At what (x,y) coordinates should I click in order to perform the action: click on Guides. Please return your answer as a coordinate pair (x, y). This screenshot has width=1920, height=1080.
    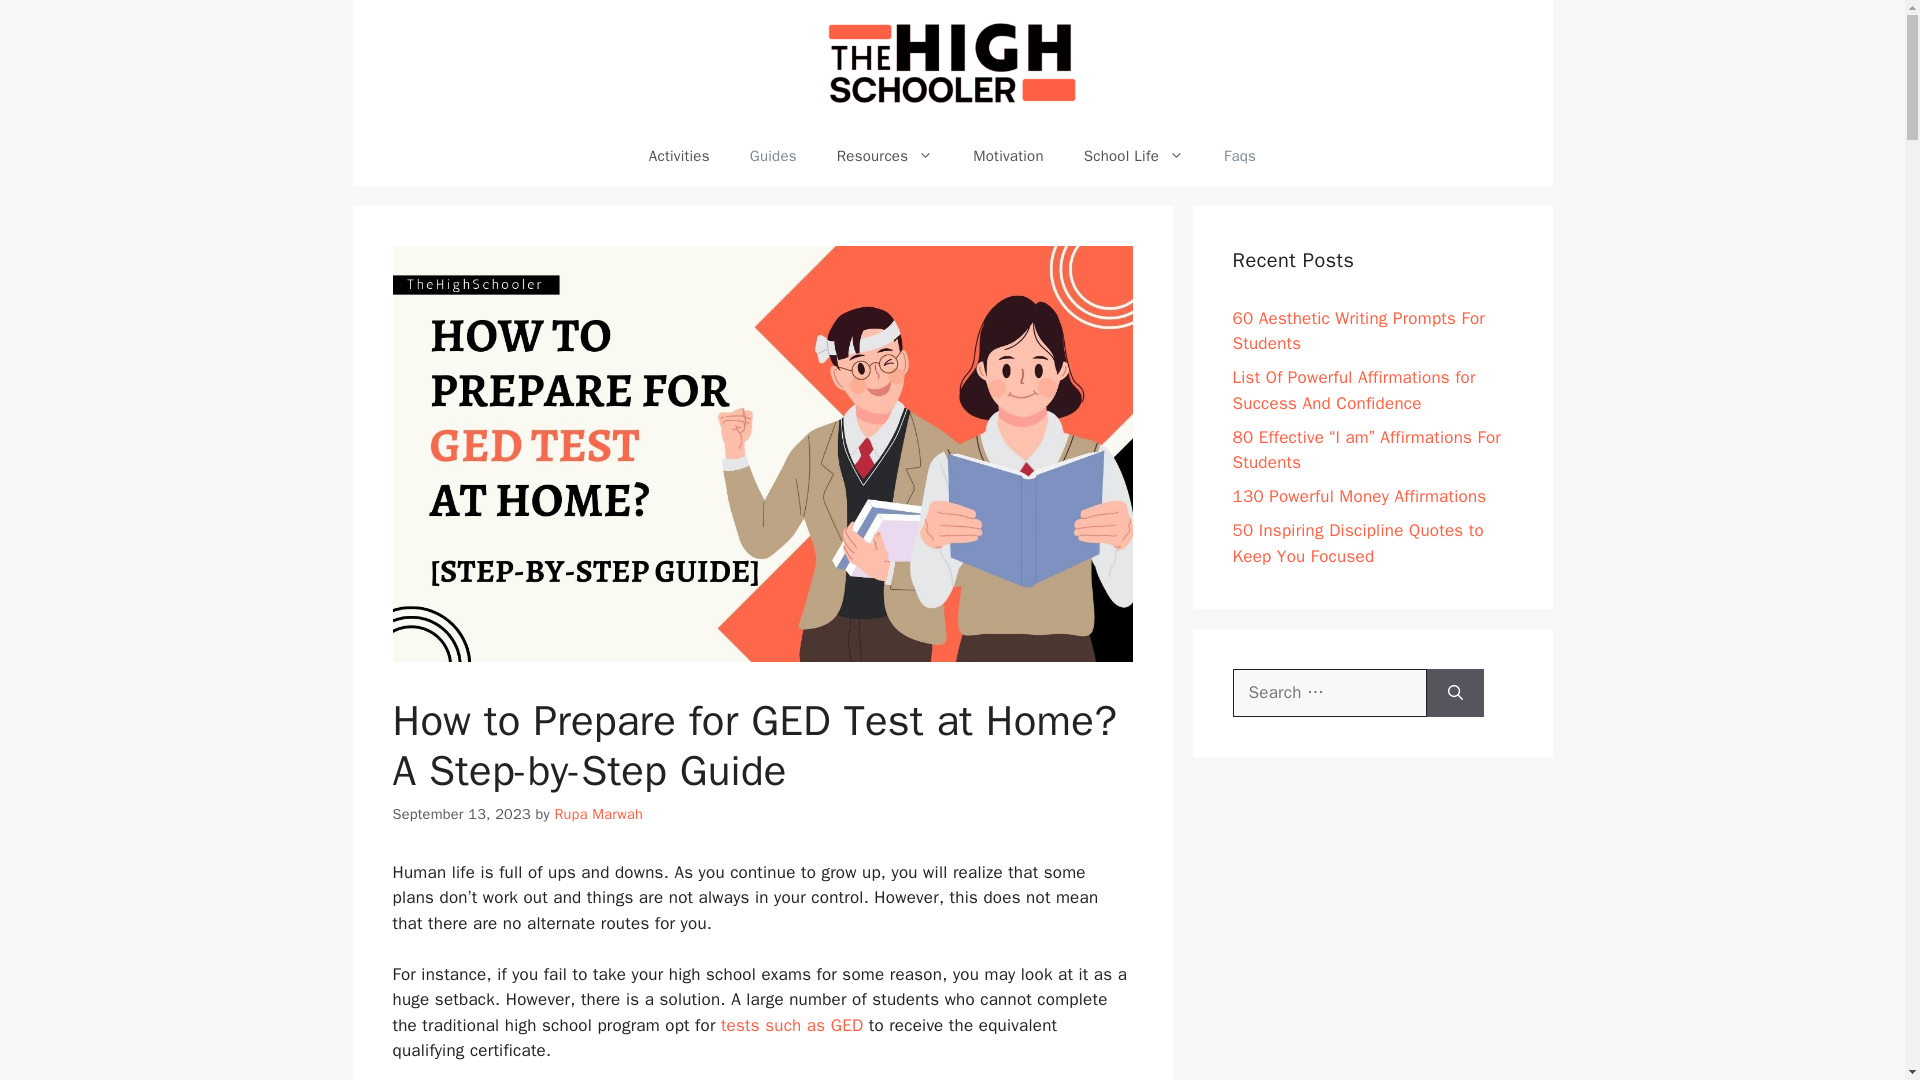
    Looking at the image, I should click on (773, 156).